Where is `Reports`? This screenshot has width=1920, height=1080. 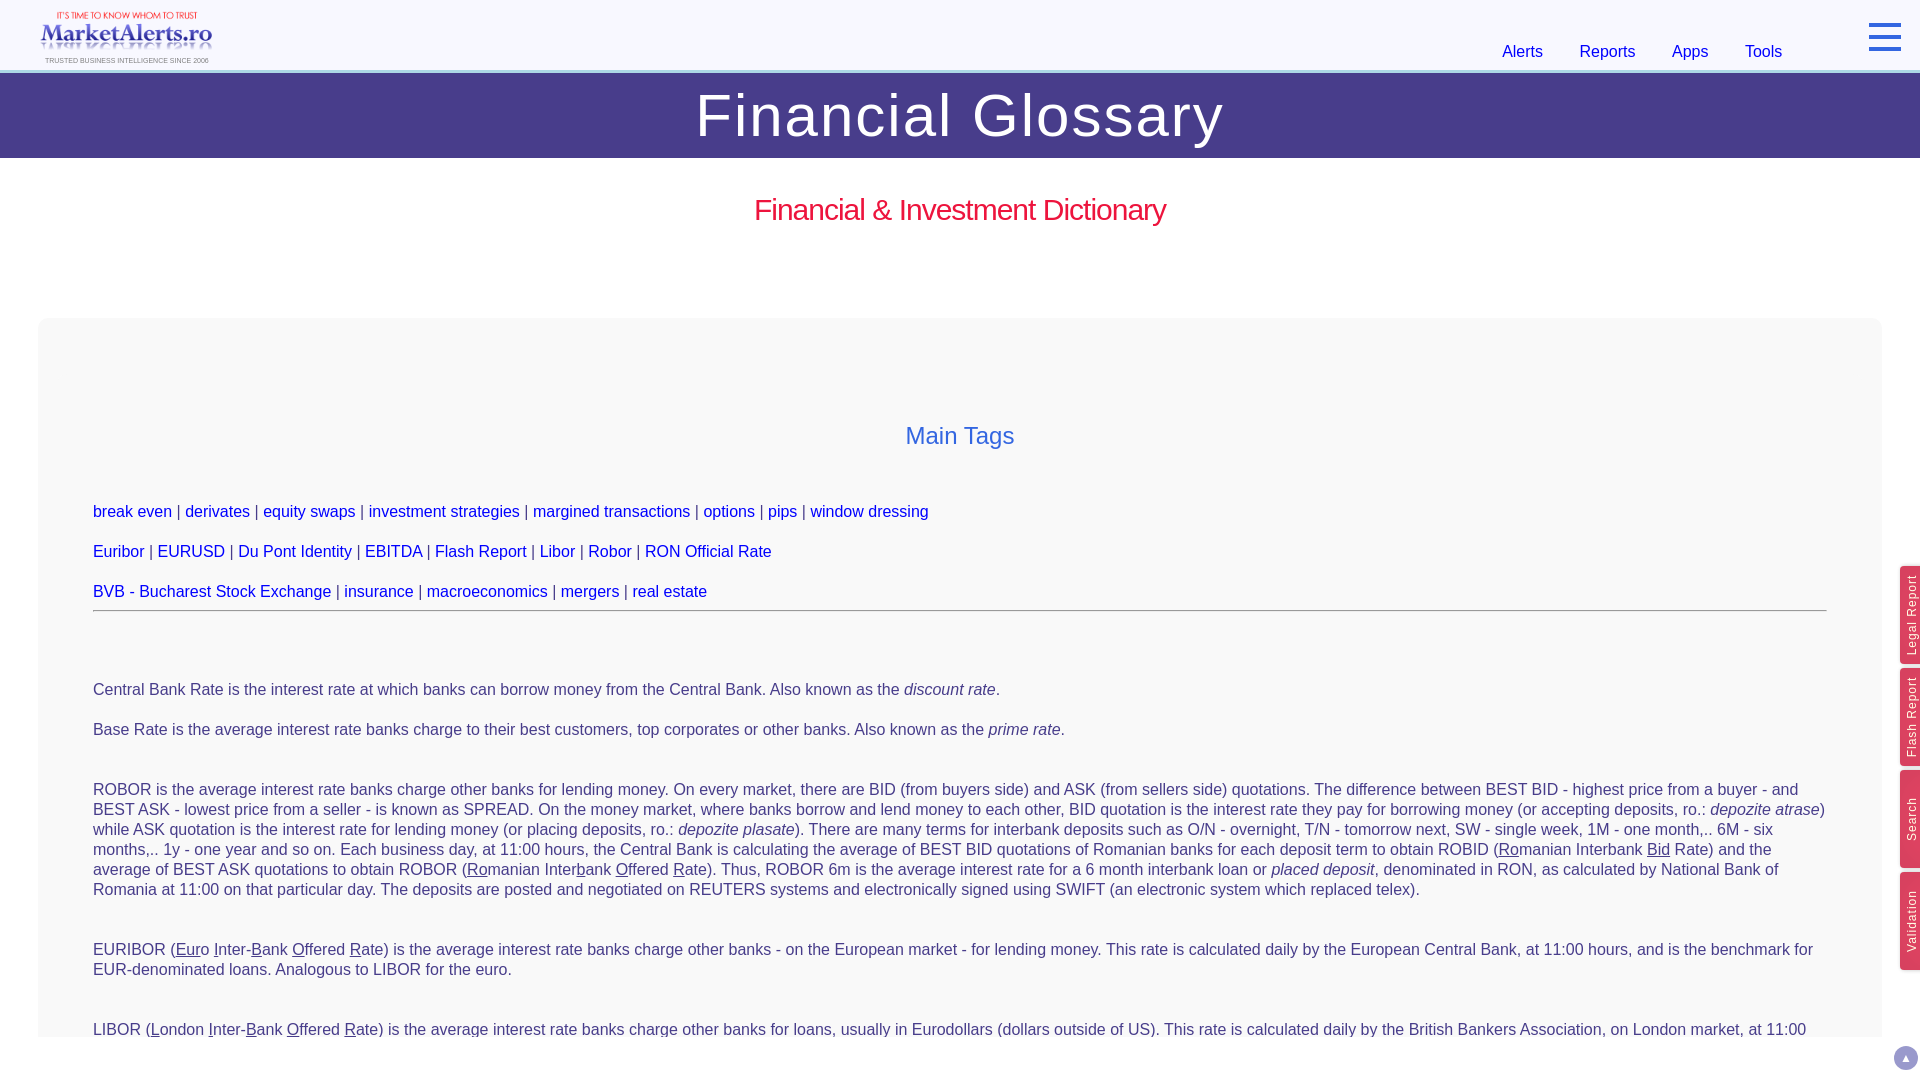 Reports is located at coordinates (1608, 52).